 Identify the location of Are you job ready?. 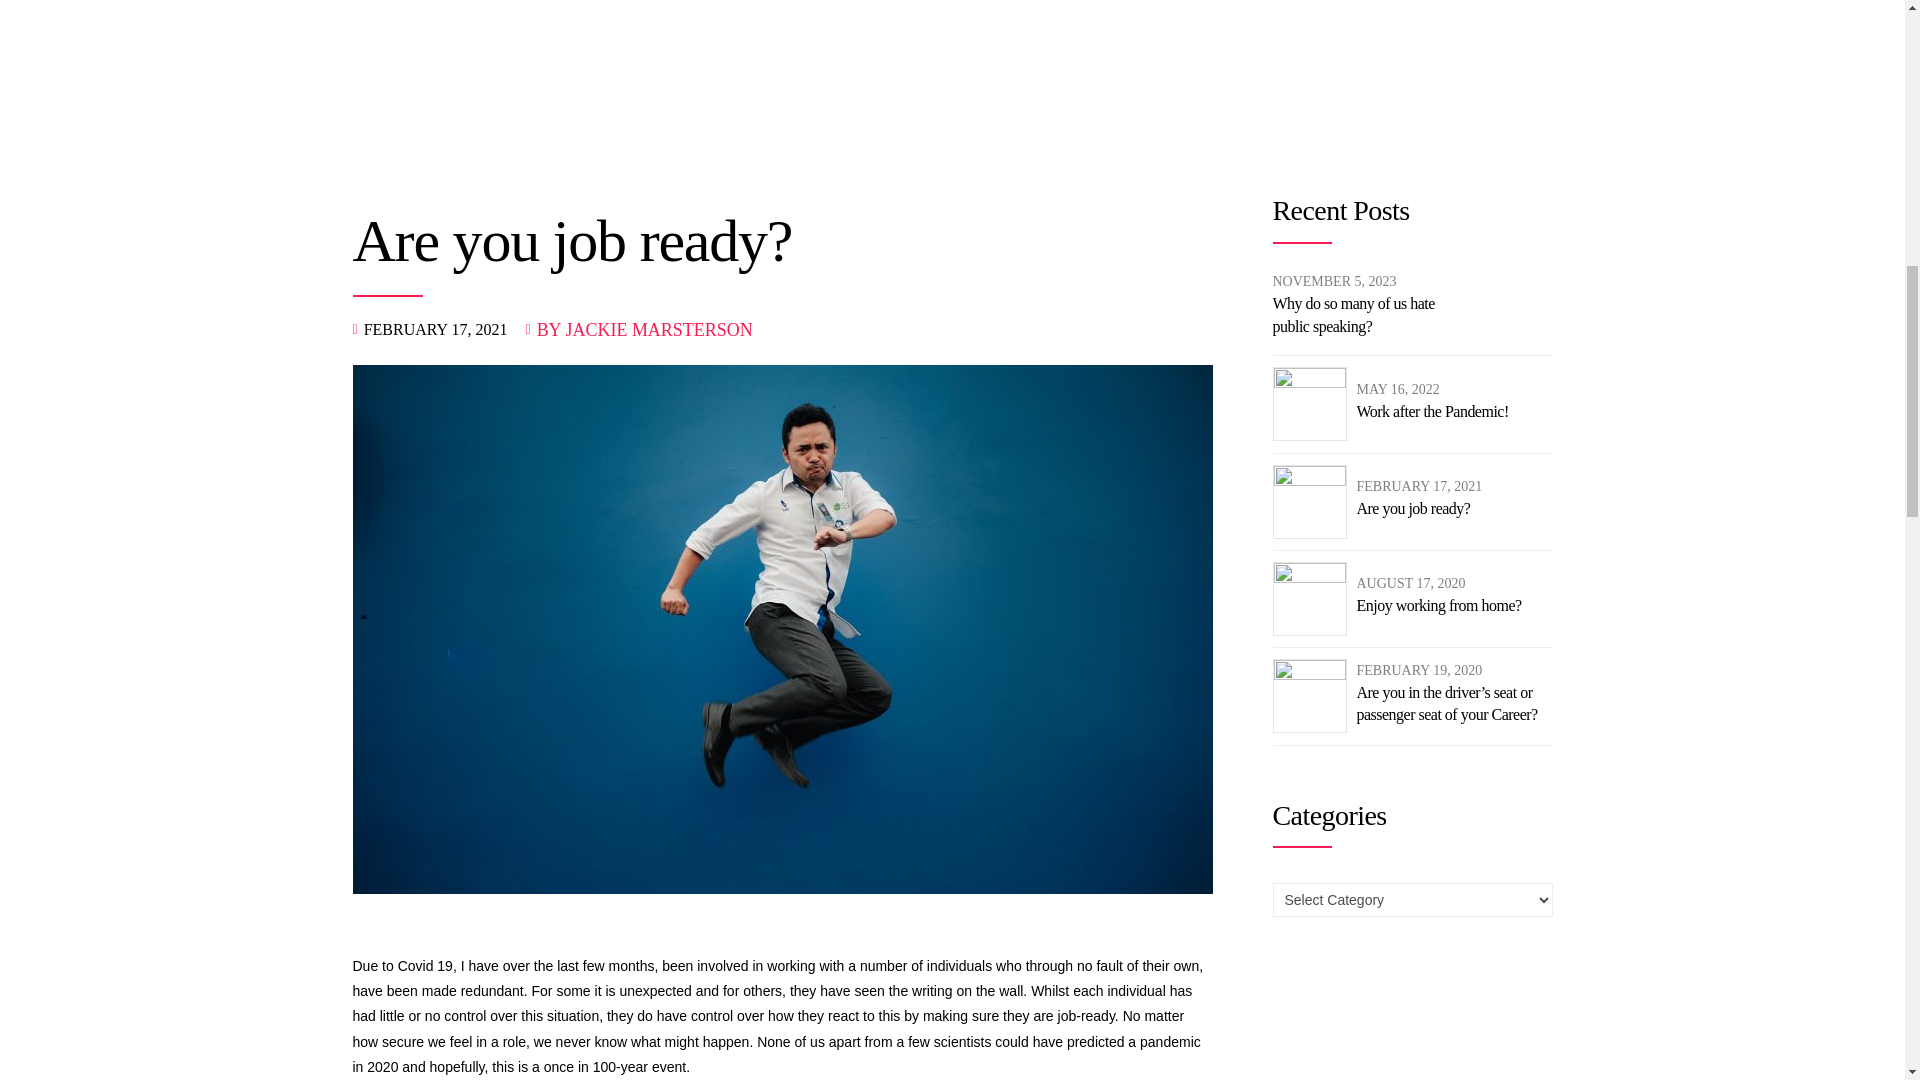
(1418, 508).